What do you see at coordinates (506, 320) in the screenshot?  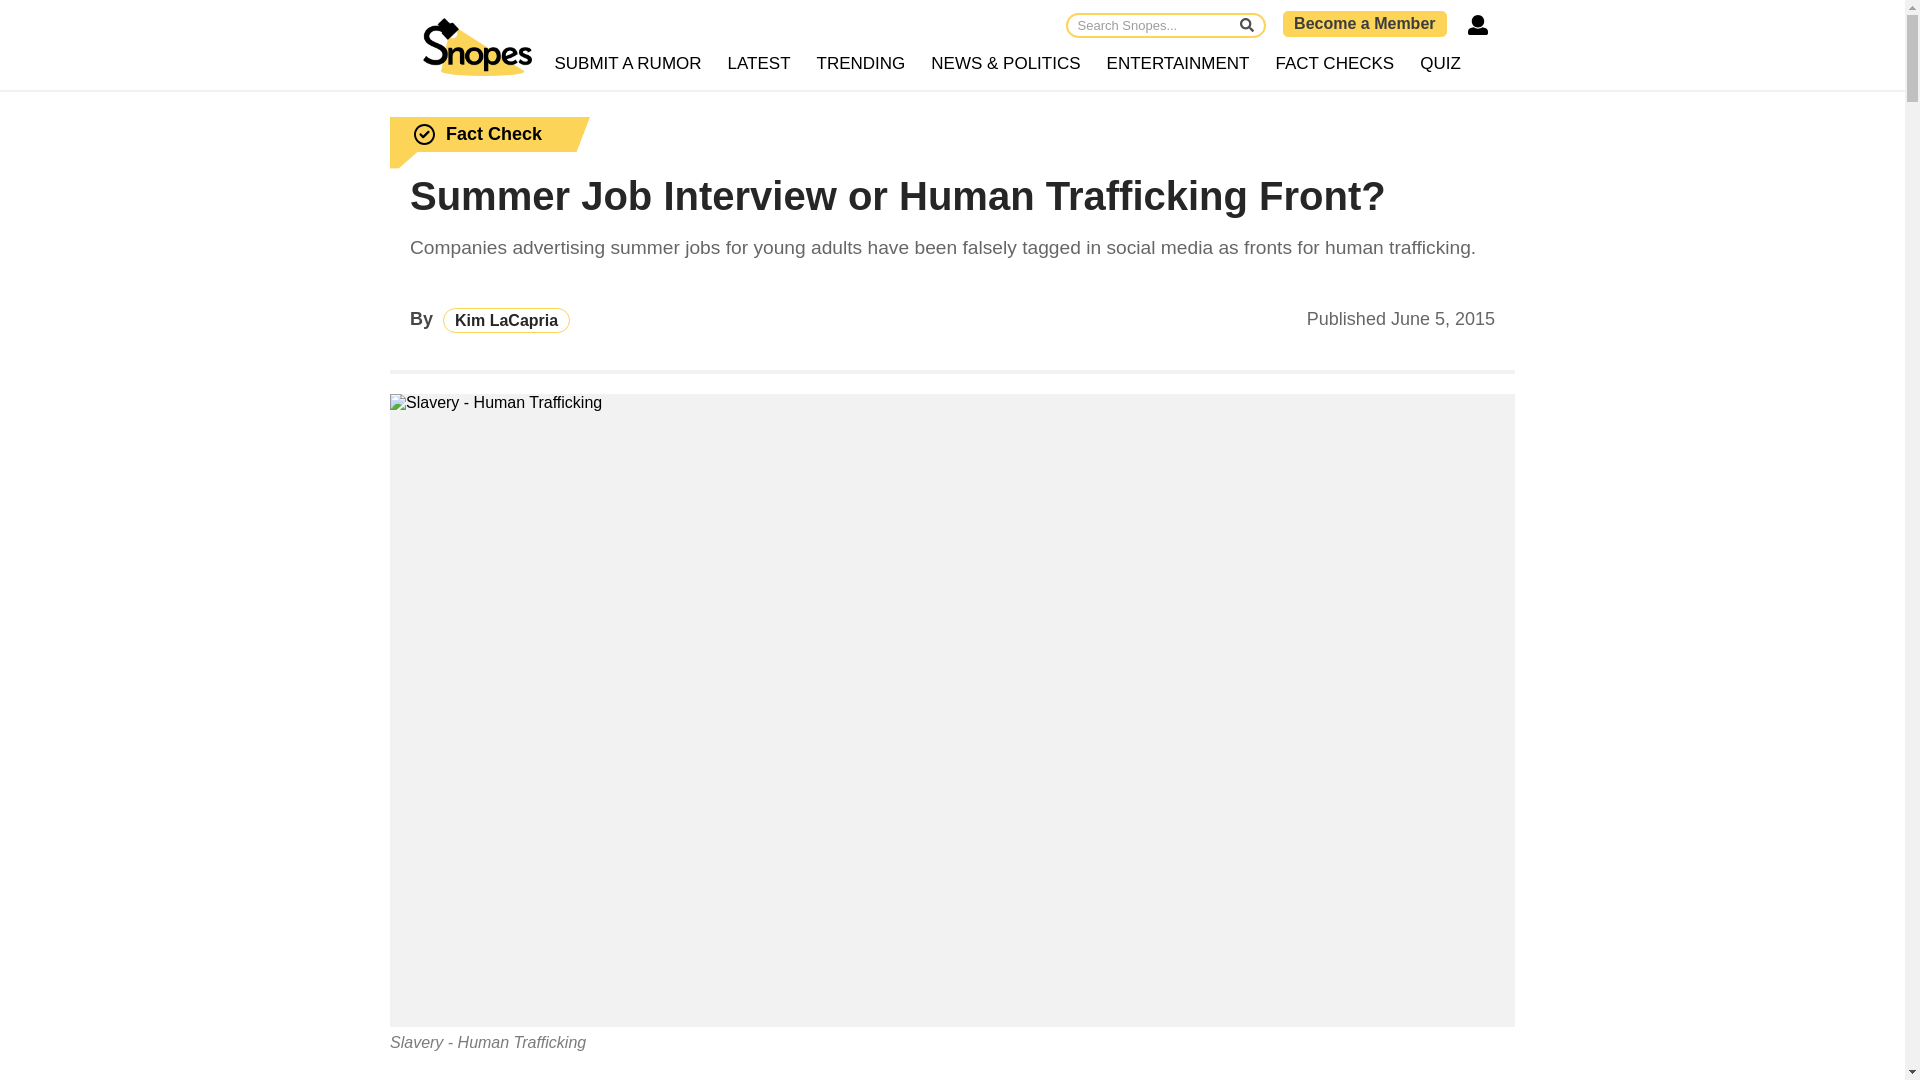 I see `Kim LaCapria` at bounding box center [506, 320].